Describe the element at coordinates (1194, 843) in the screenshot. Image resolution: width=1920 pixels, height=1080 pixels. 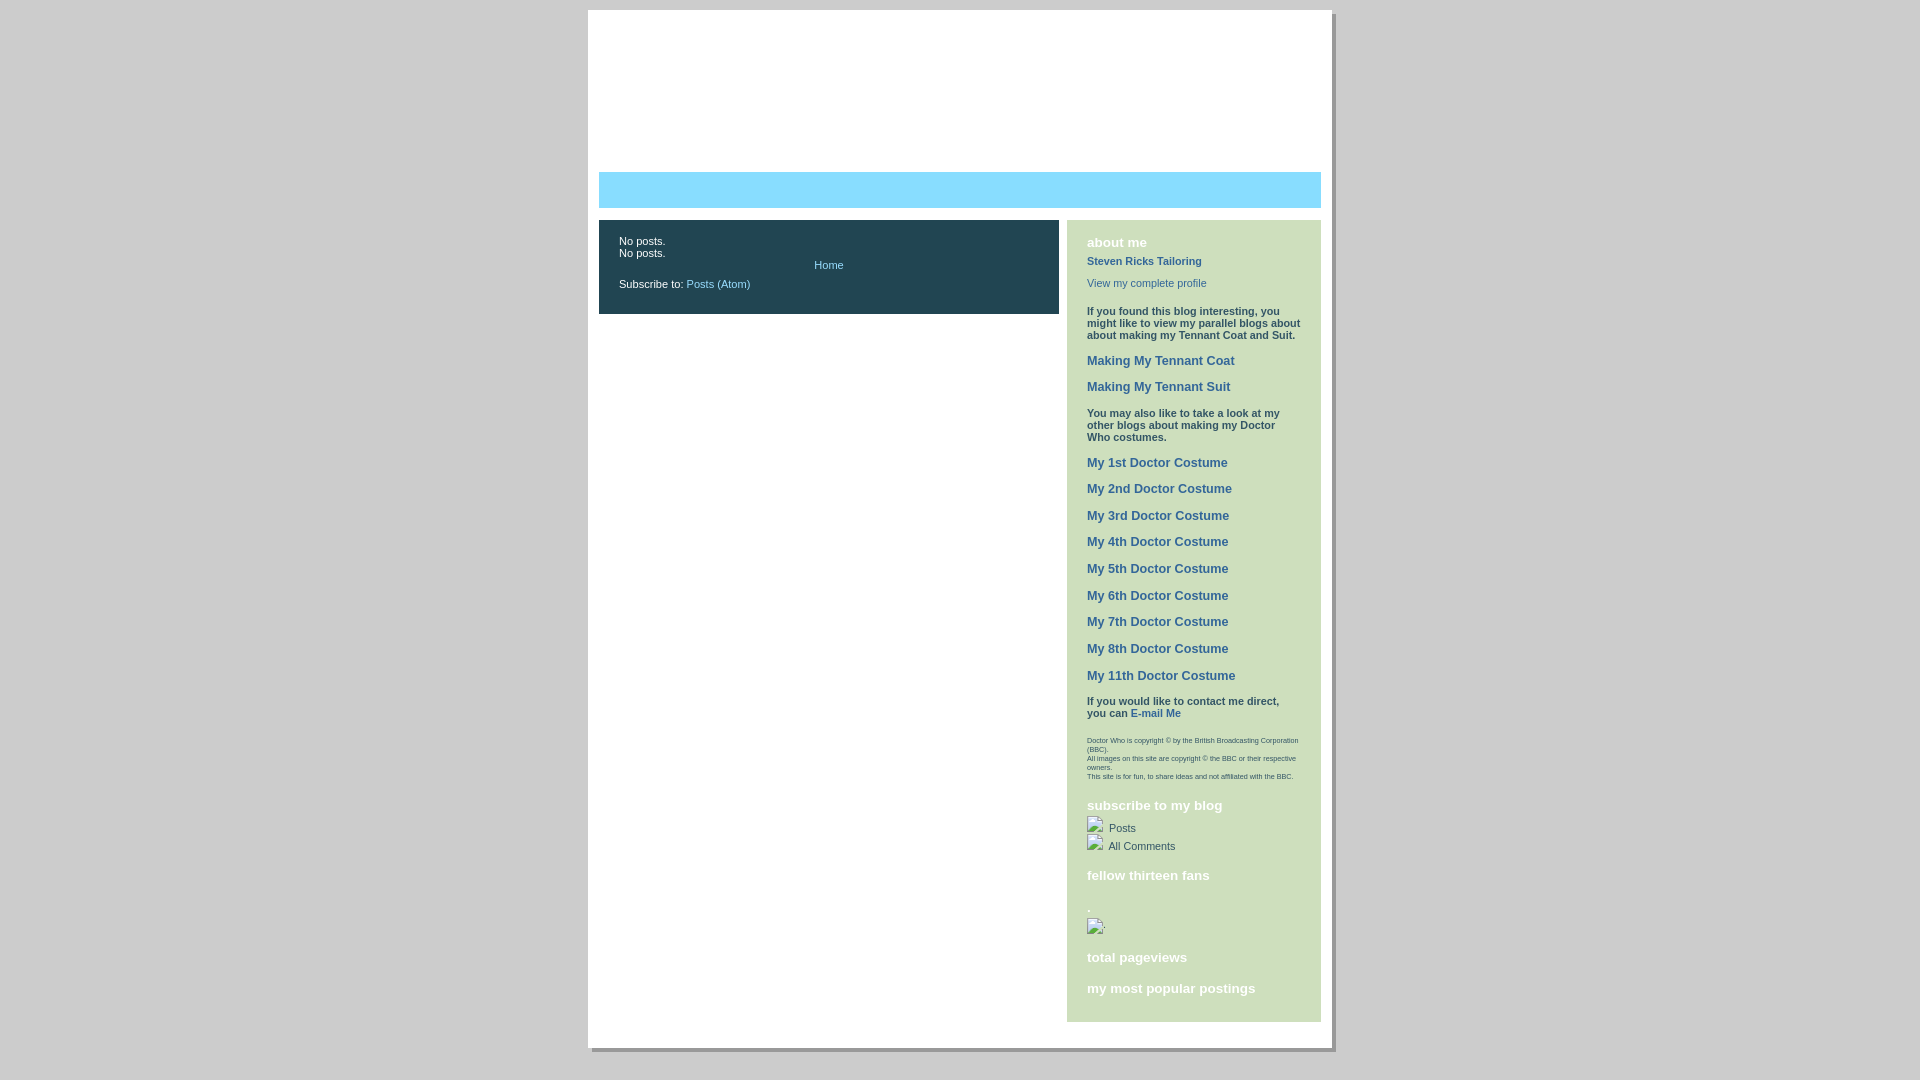
I see `All Comments` at that location.